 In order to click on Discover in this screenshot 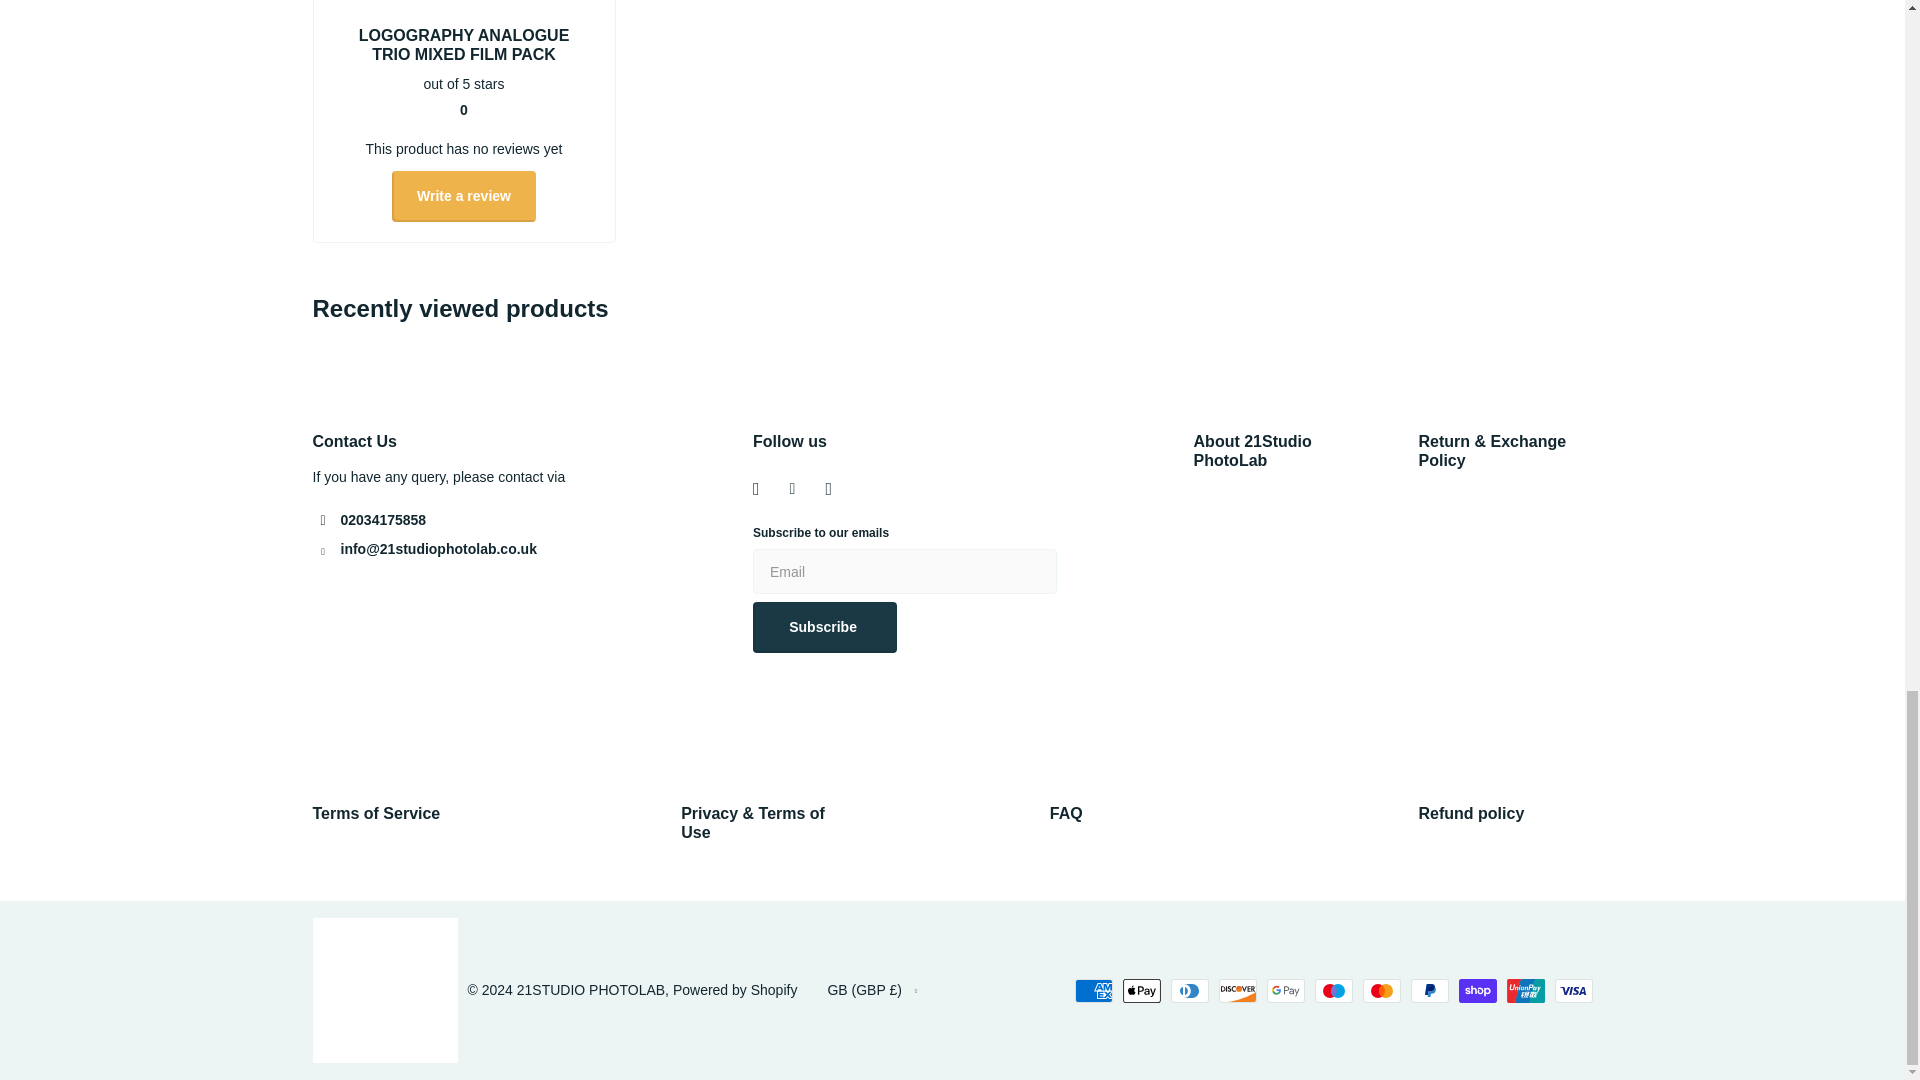, I will do `click(1236, 990)`.